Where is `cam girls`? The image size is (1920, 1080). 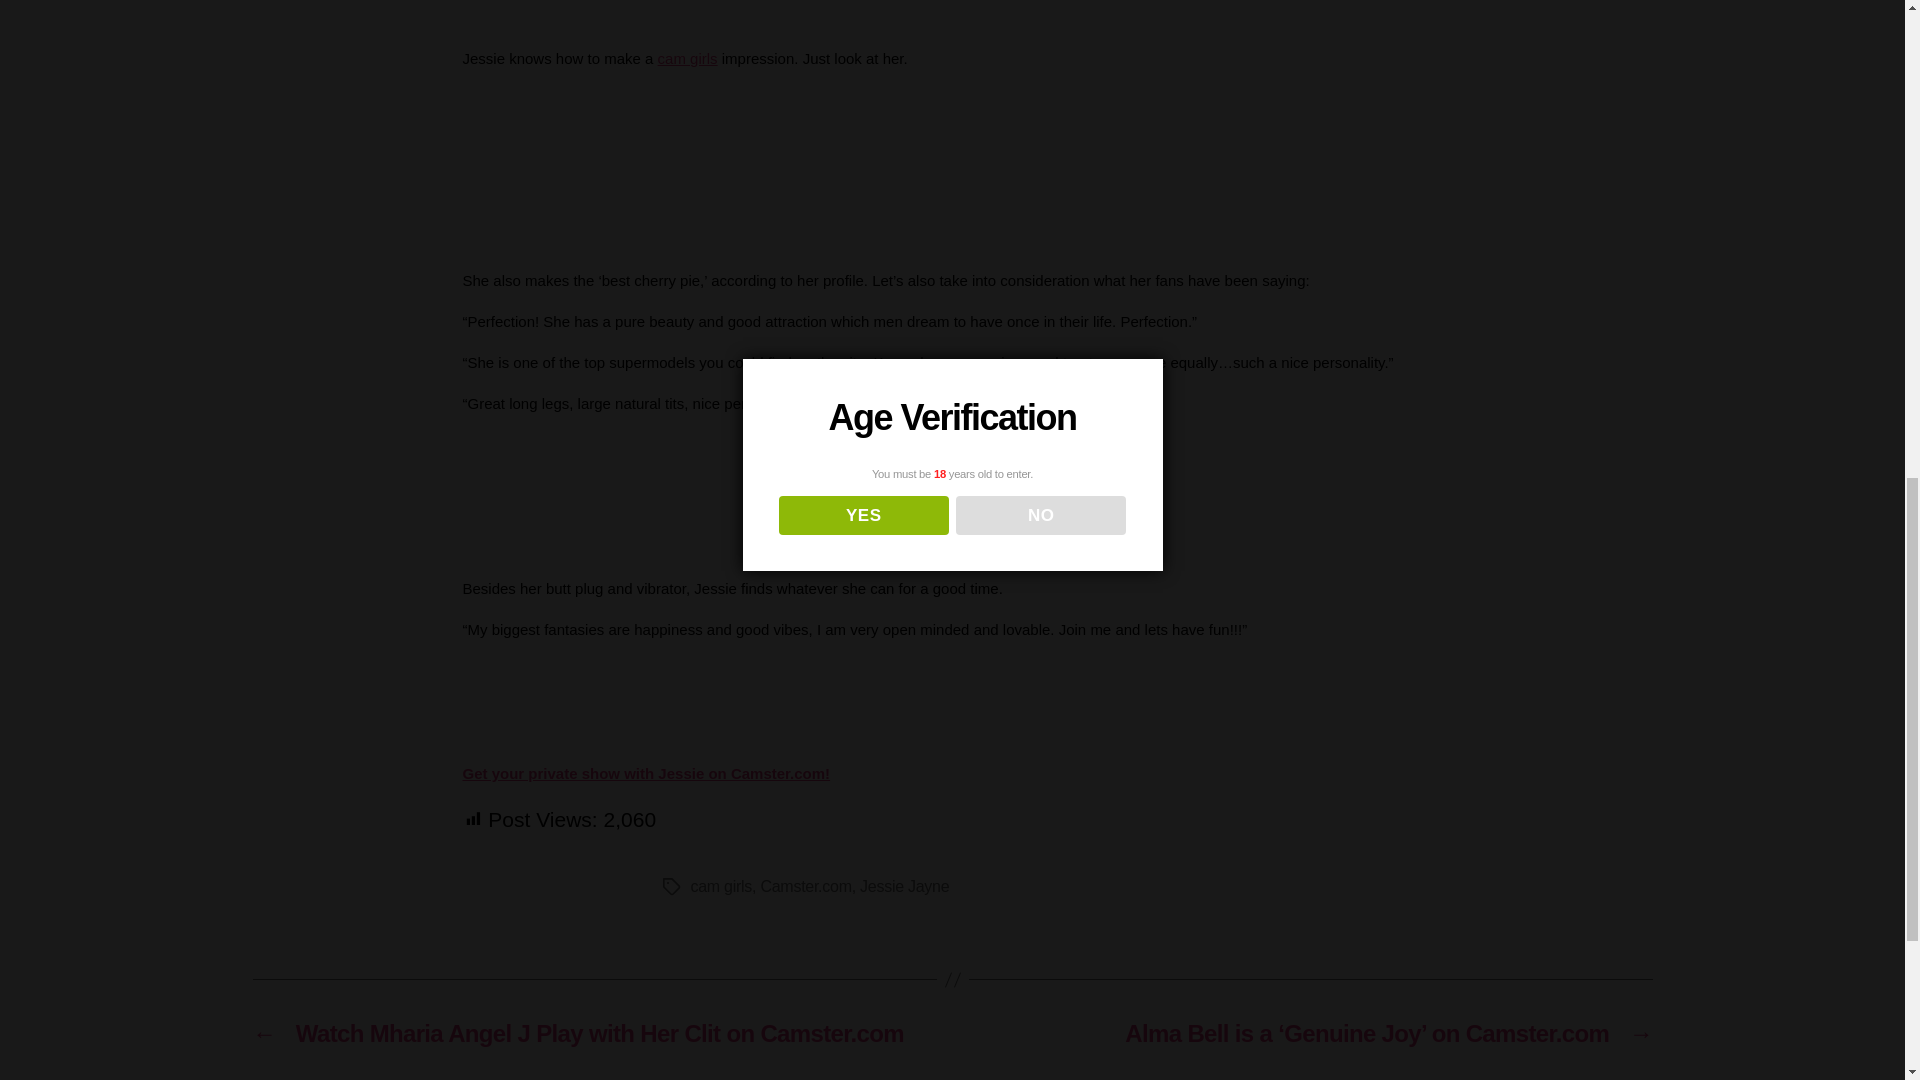 cam girls is located at coordinates (688, 58).